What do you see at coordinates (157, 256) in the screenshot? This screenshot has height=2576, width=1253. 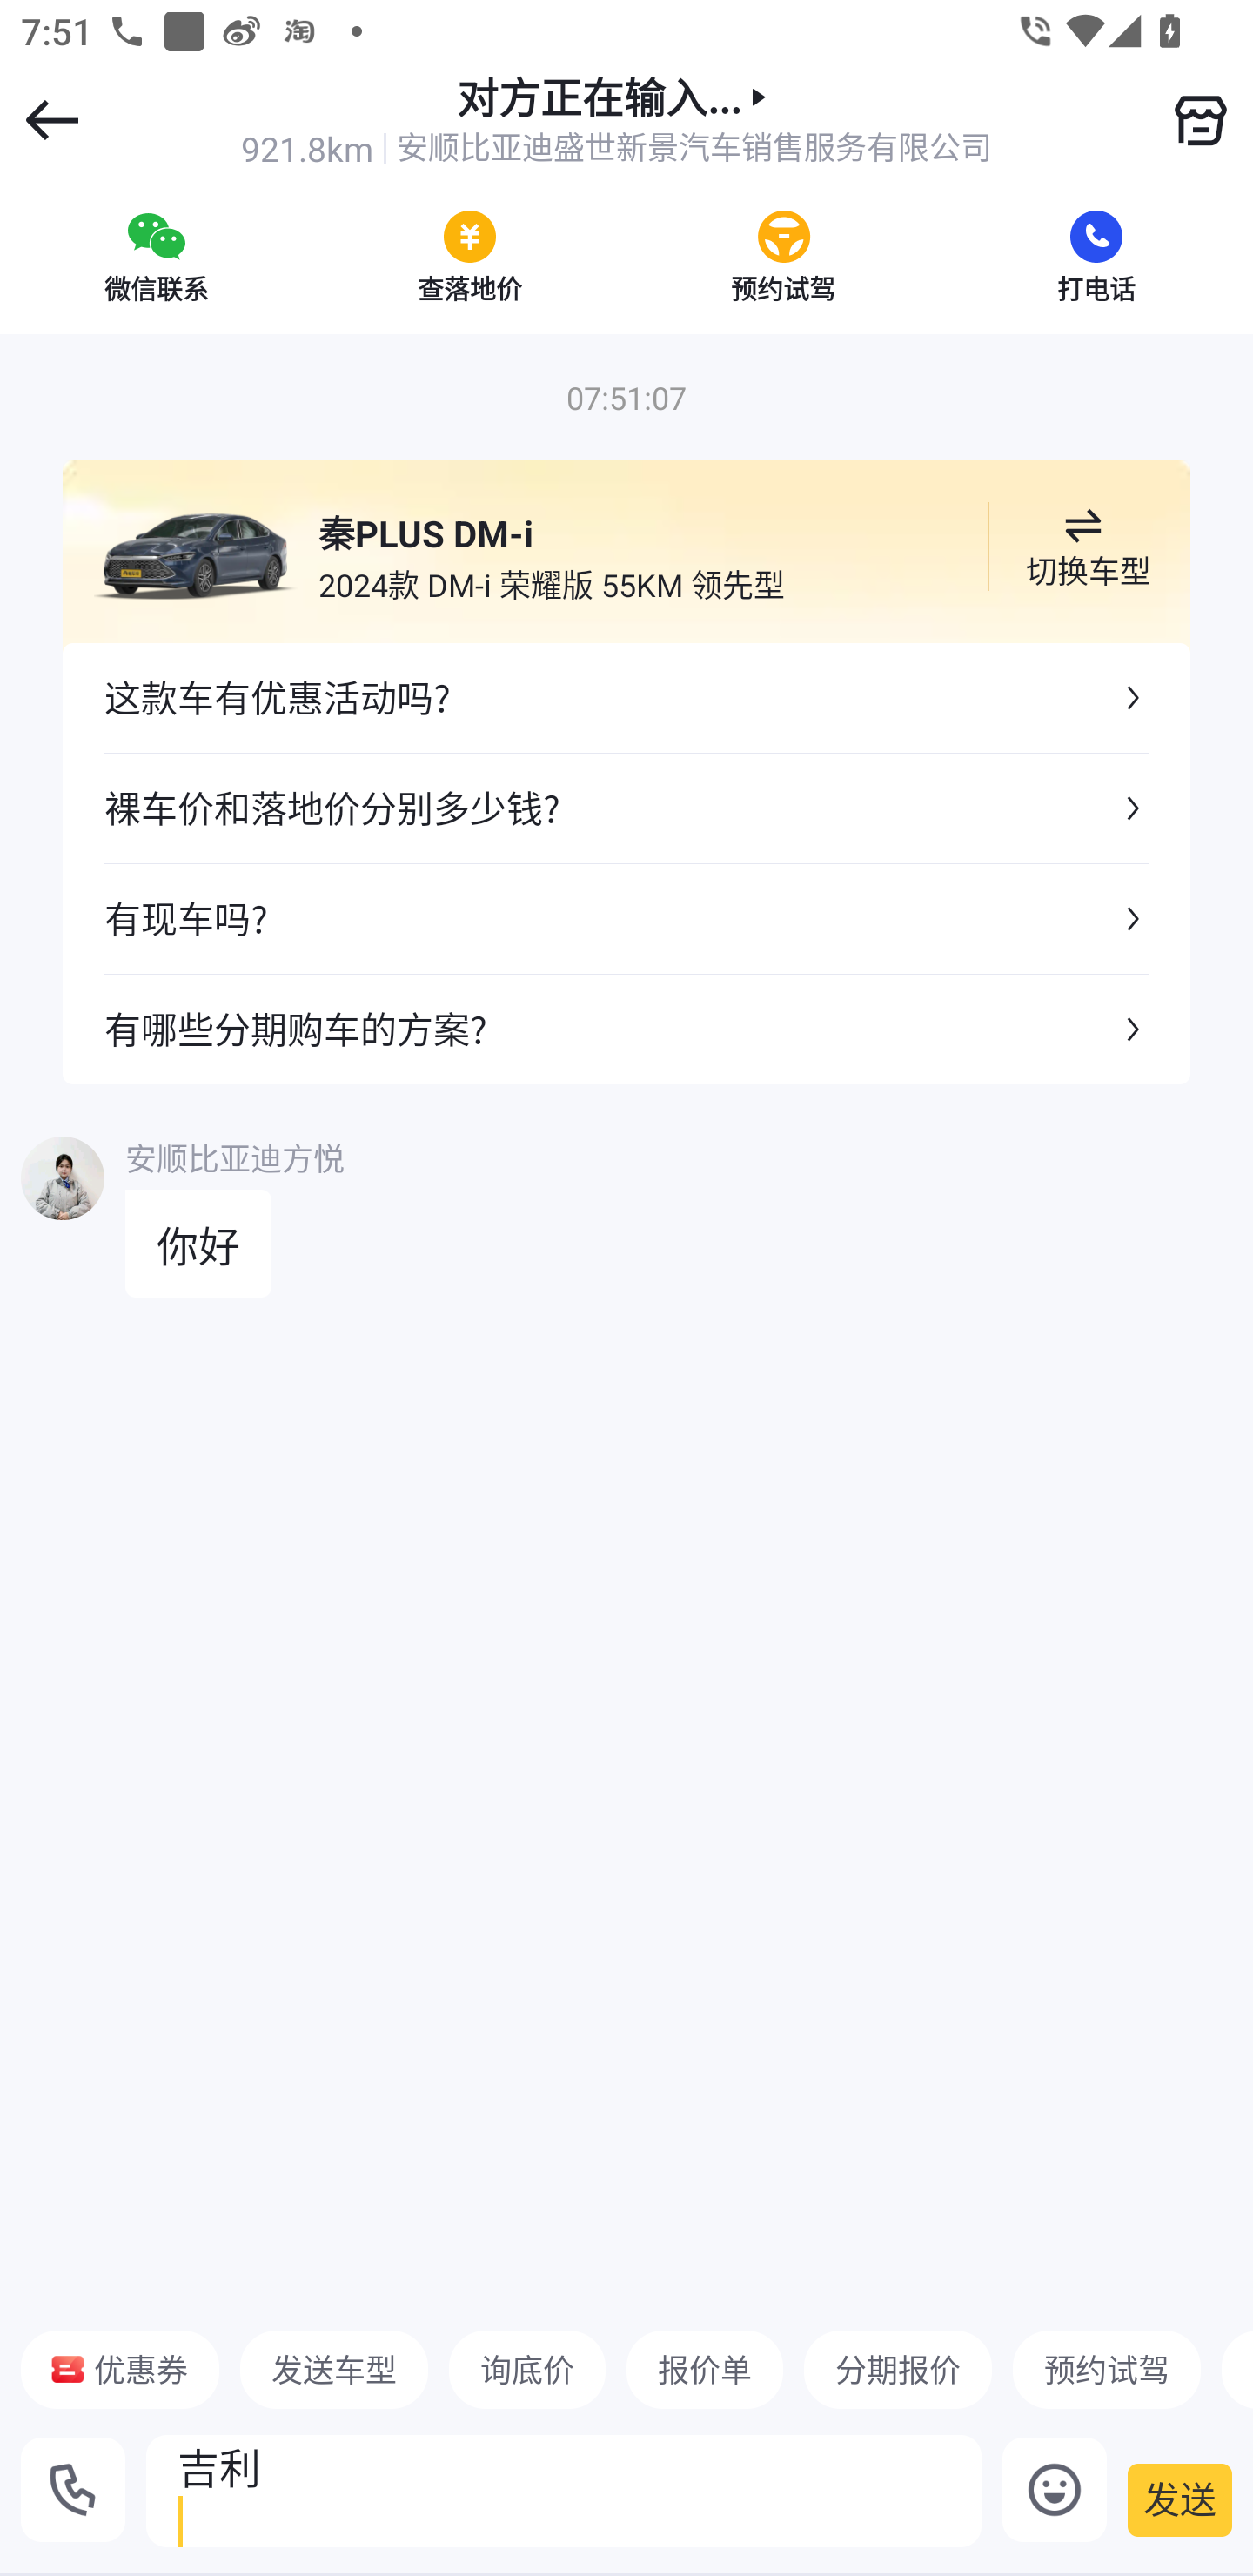 I see `微信联系` at bounding box center [157, 256].